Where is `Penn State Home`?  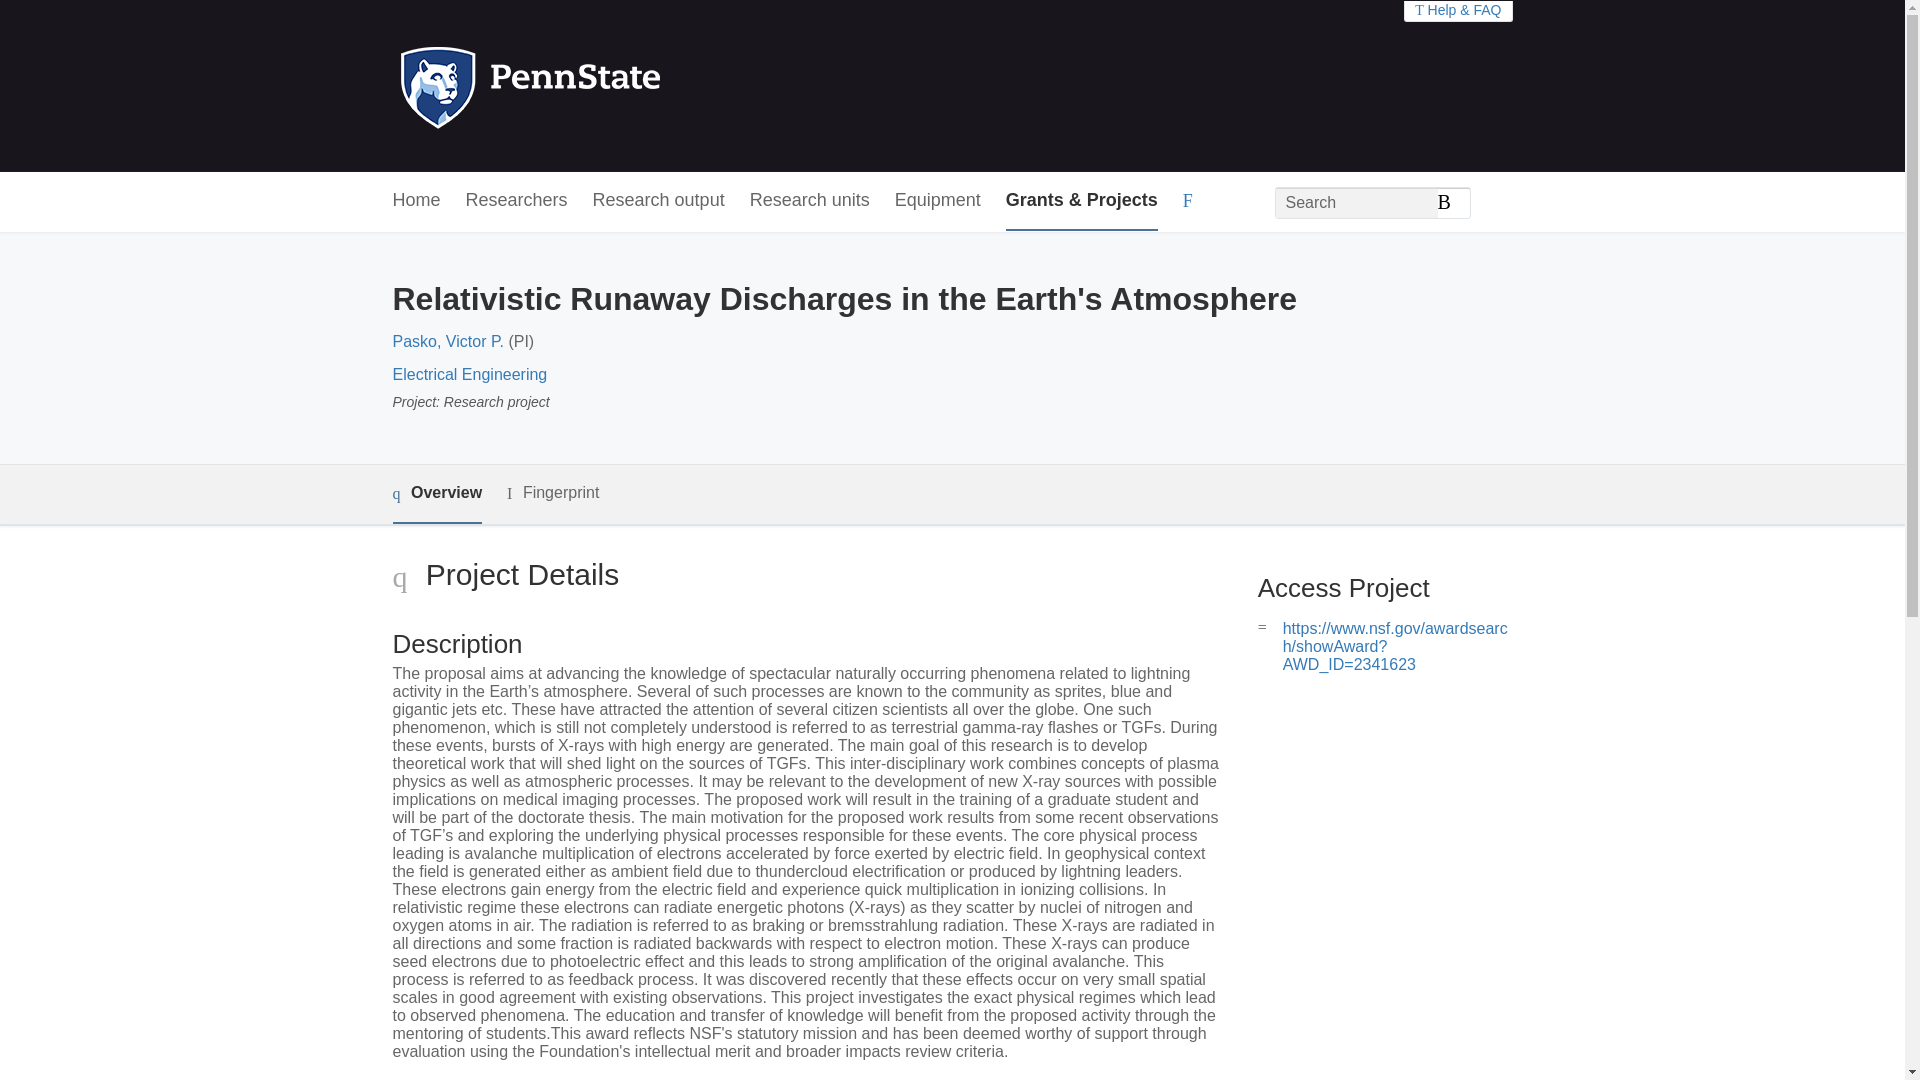
Penn State Home is located at coordinates (616, 86).